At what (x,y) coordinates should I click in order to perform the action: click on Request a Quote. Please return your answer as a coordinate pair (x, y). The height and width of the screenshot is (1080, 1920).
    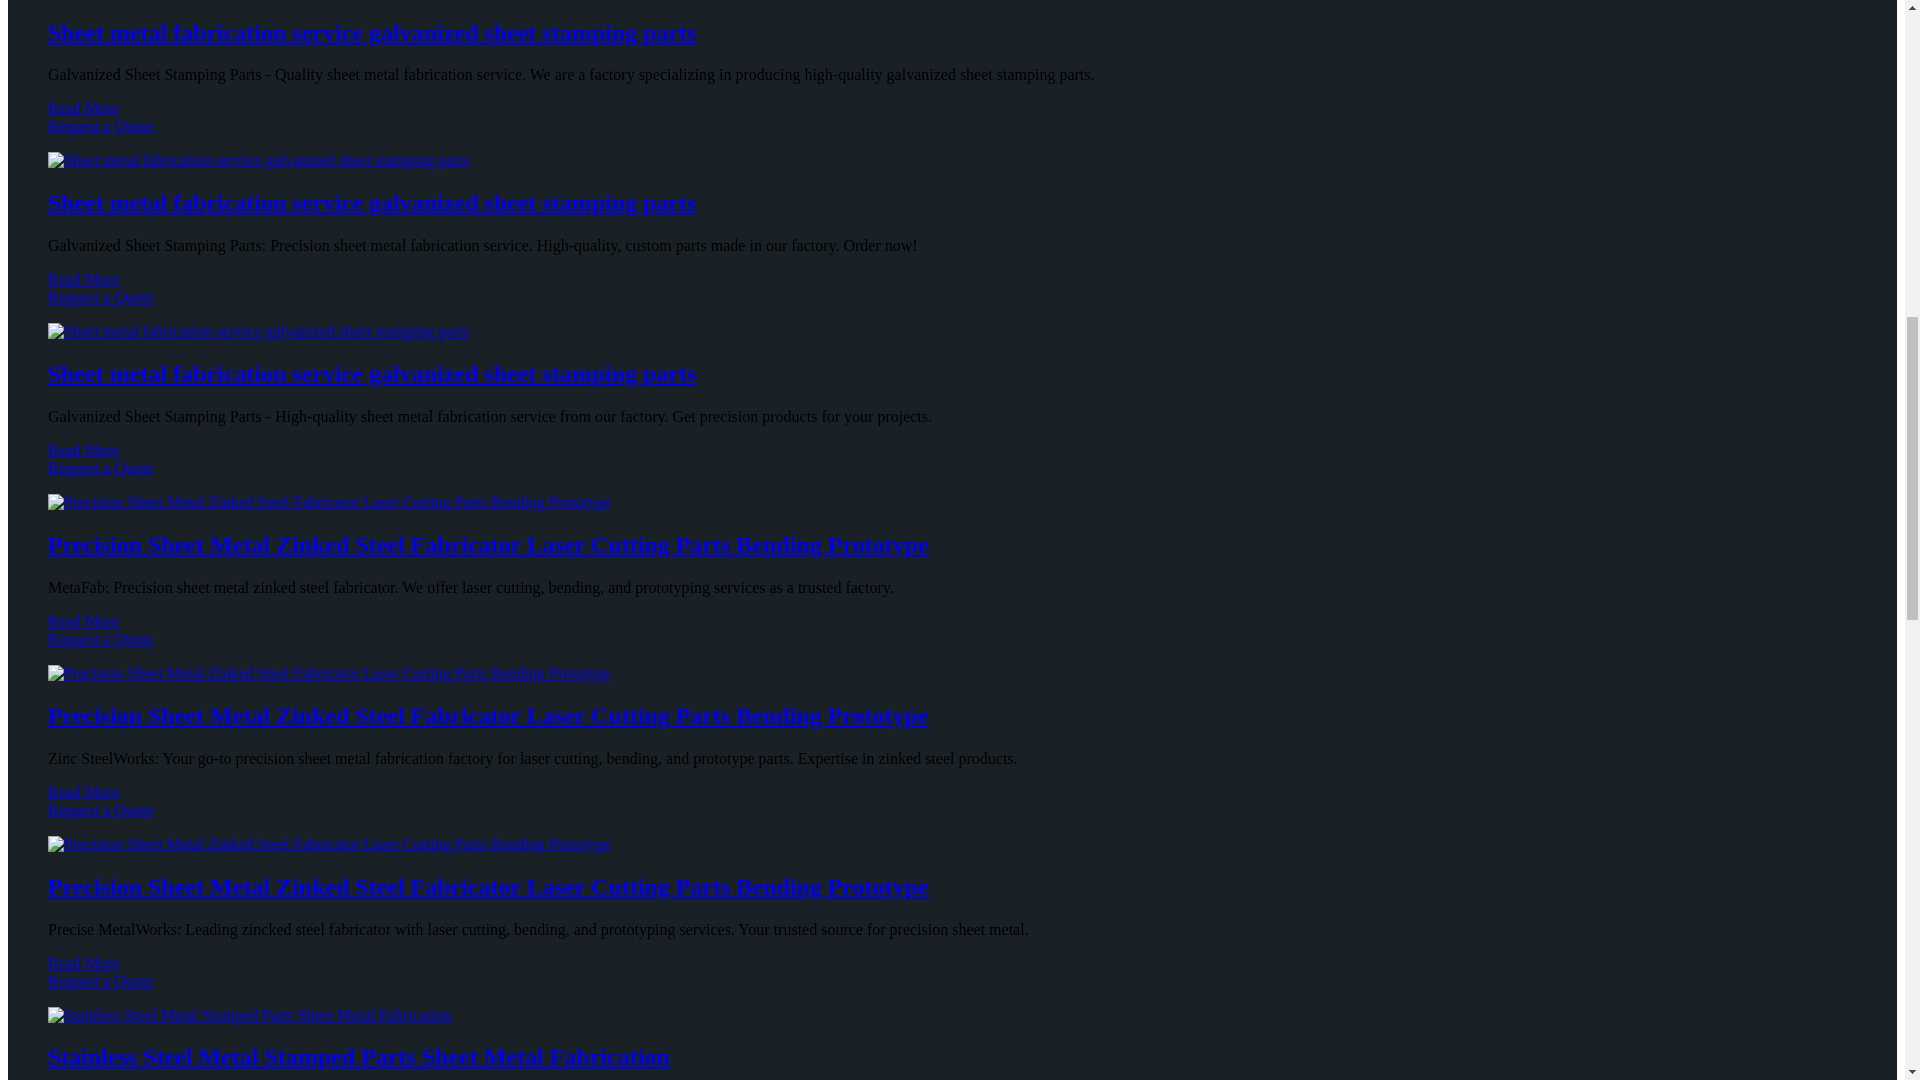
    Looking at the image, I should click on (952, 307).